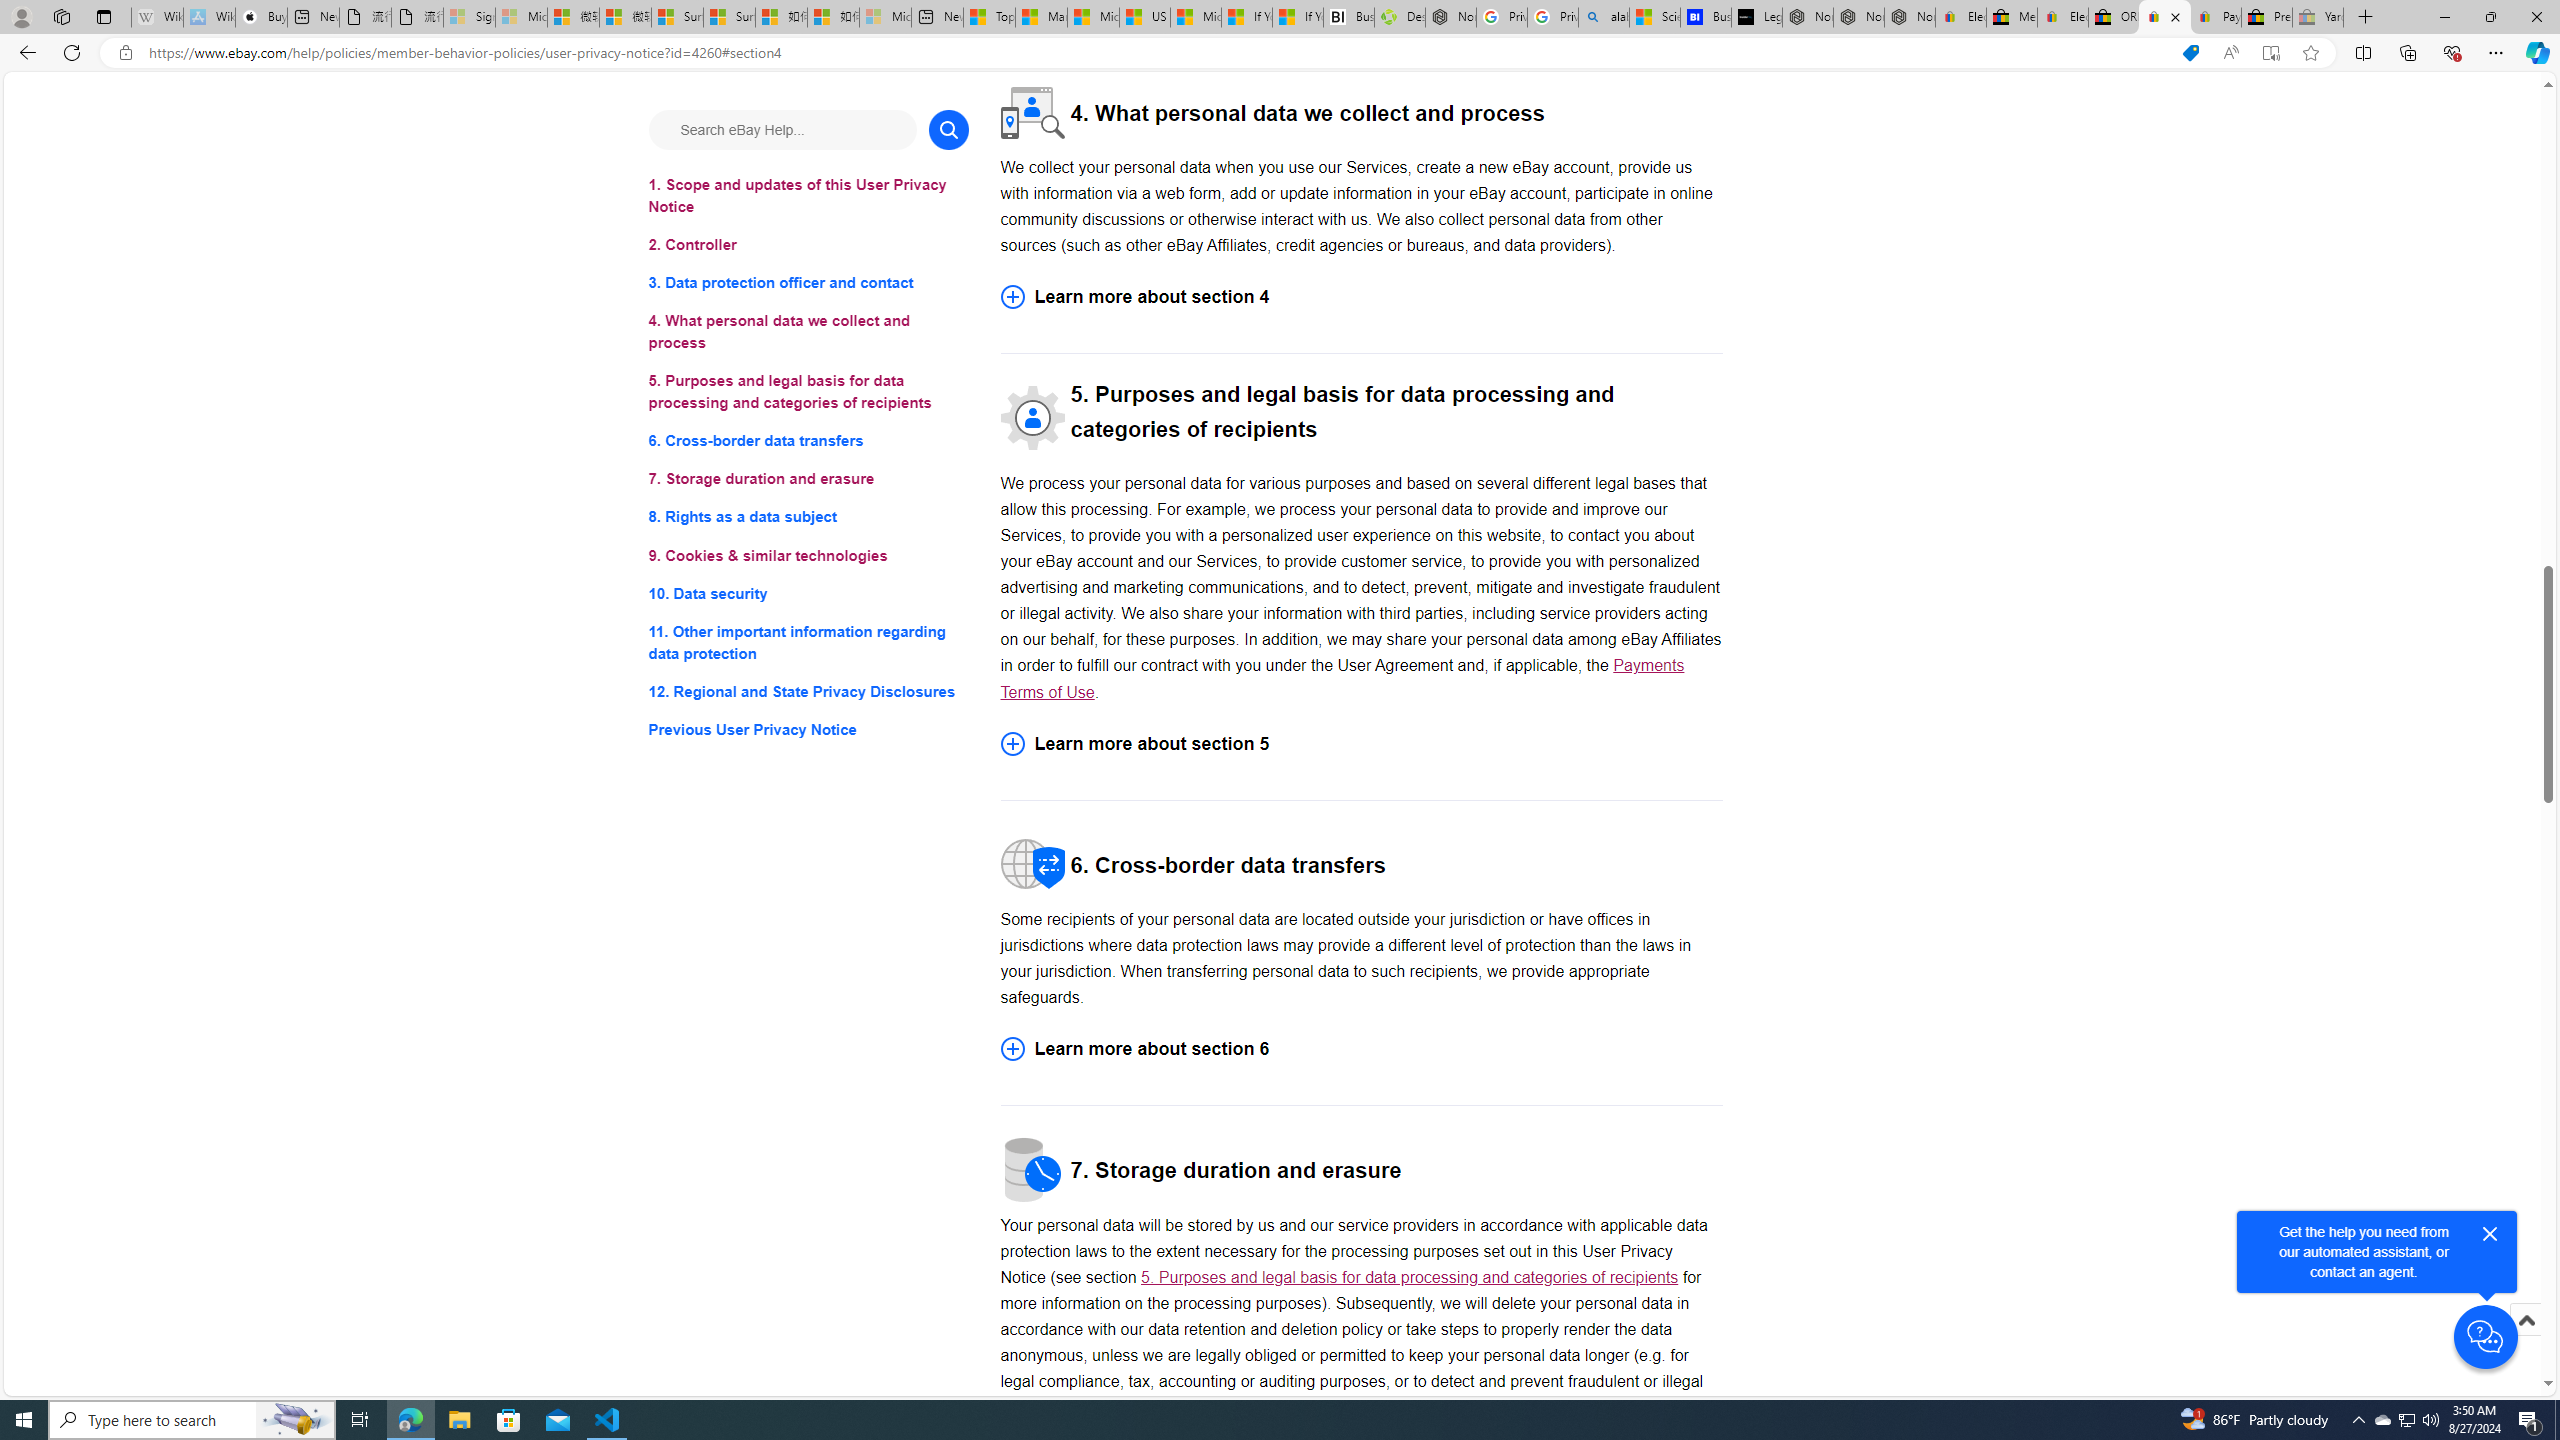  What do you see at coordinates (808, 284) in the screenshot?
I see `3. Data protection officer and contact` at bounding box center [808, 284].